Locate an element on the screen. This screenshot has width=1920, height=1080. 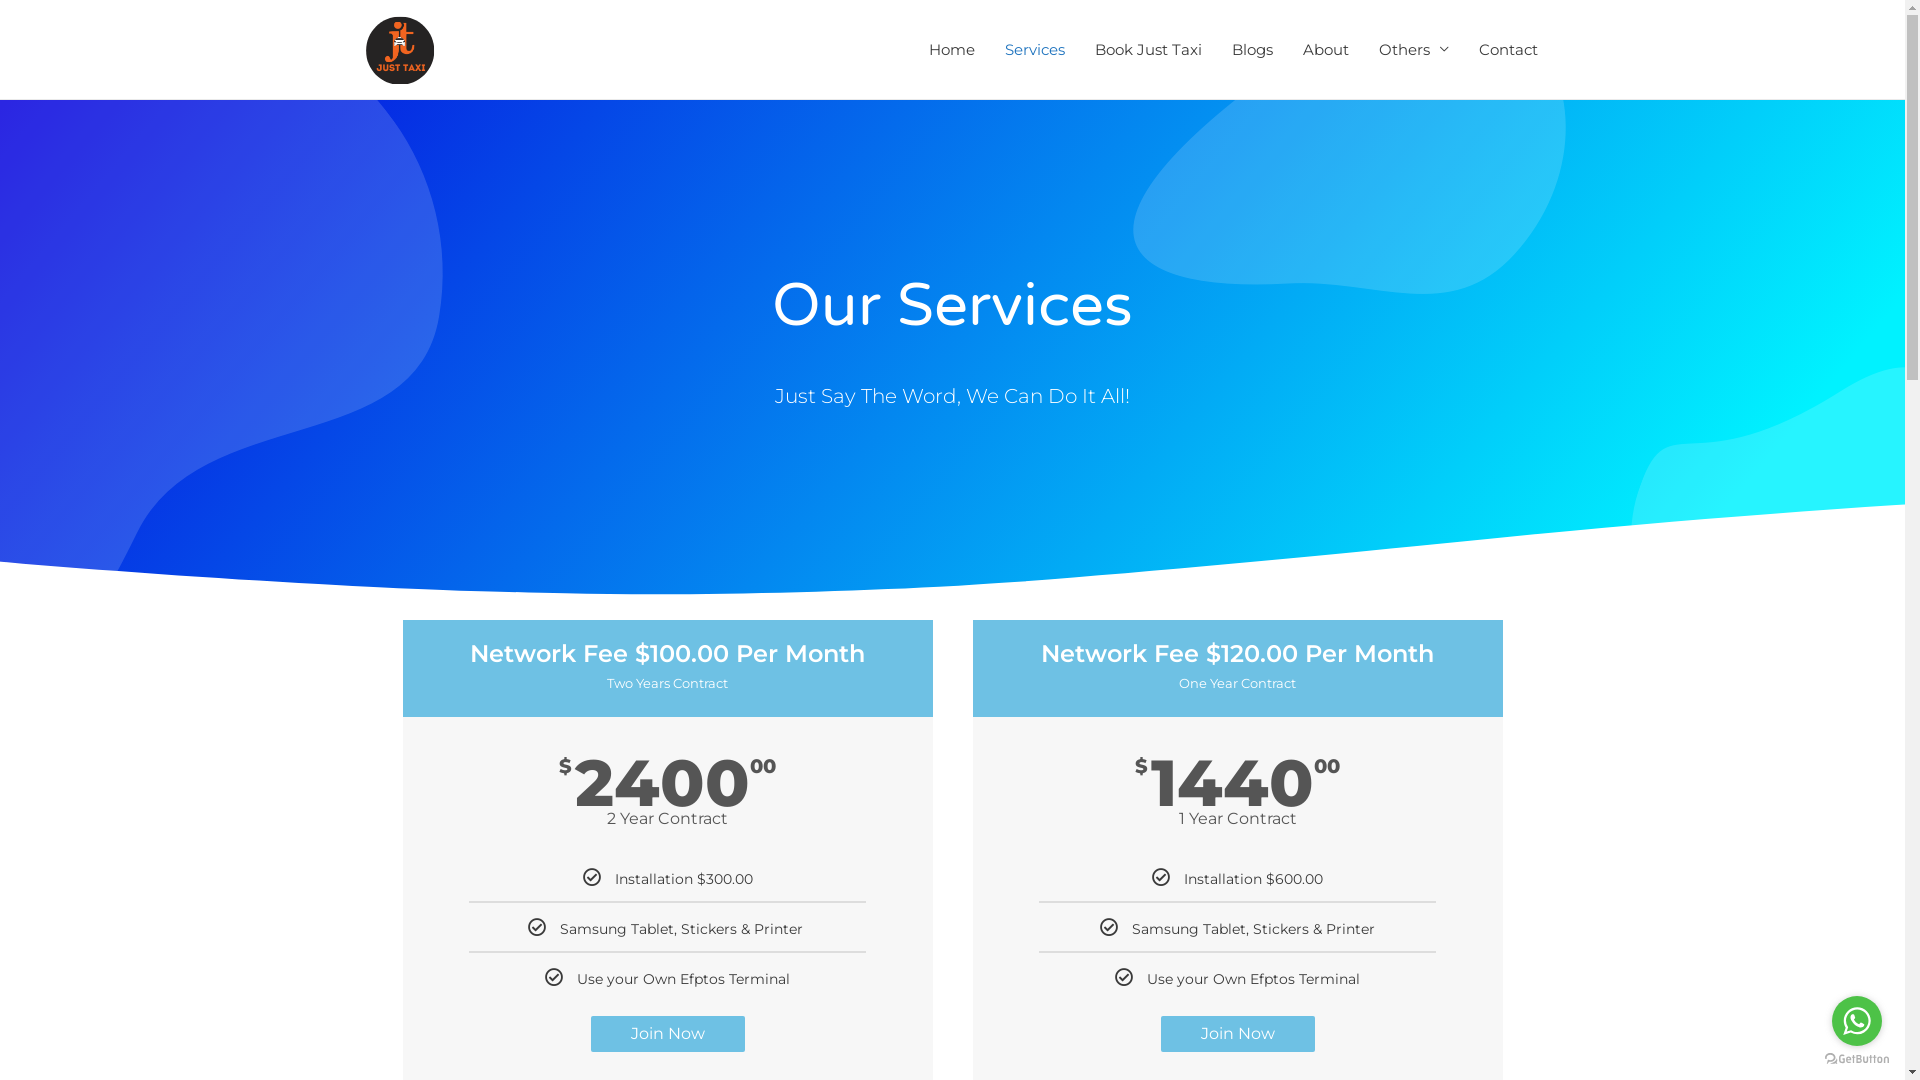
Book Just Taxi is located at coordinates (1148, 50).